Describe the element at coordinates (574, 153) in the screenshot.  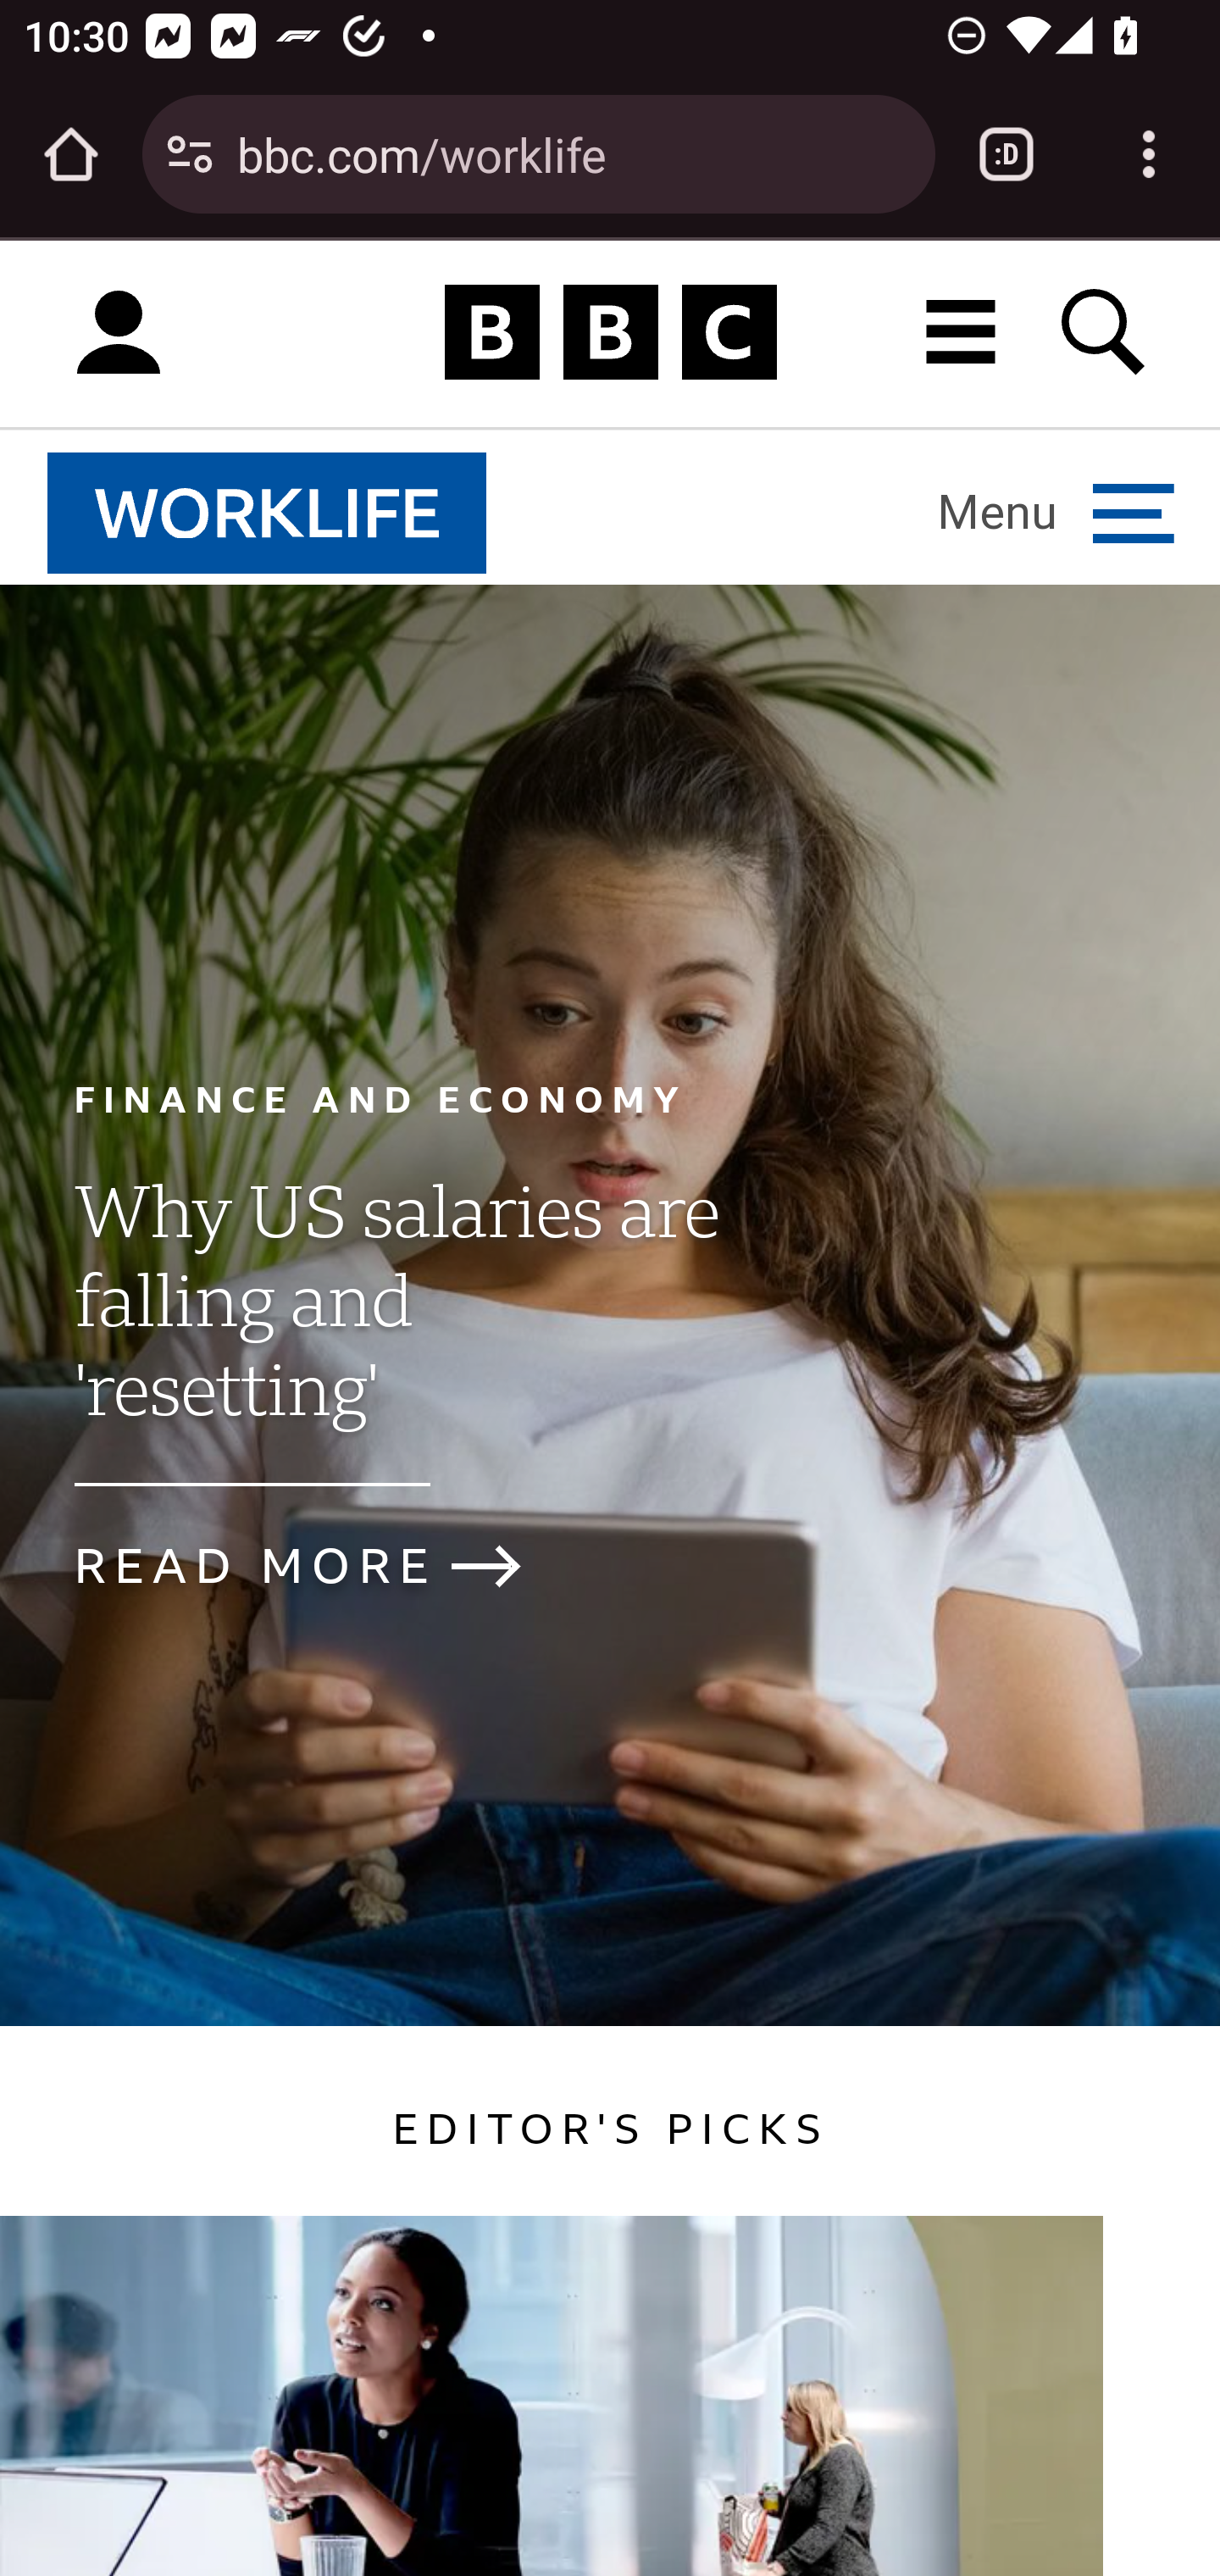
I see `bbc.com/worklife` at that location.